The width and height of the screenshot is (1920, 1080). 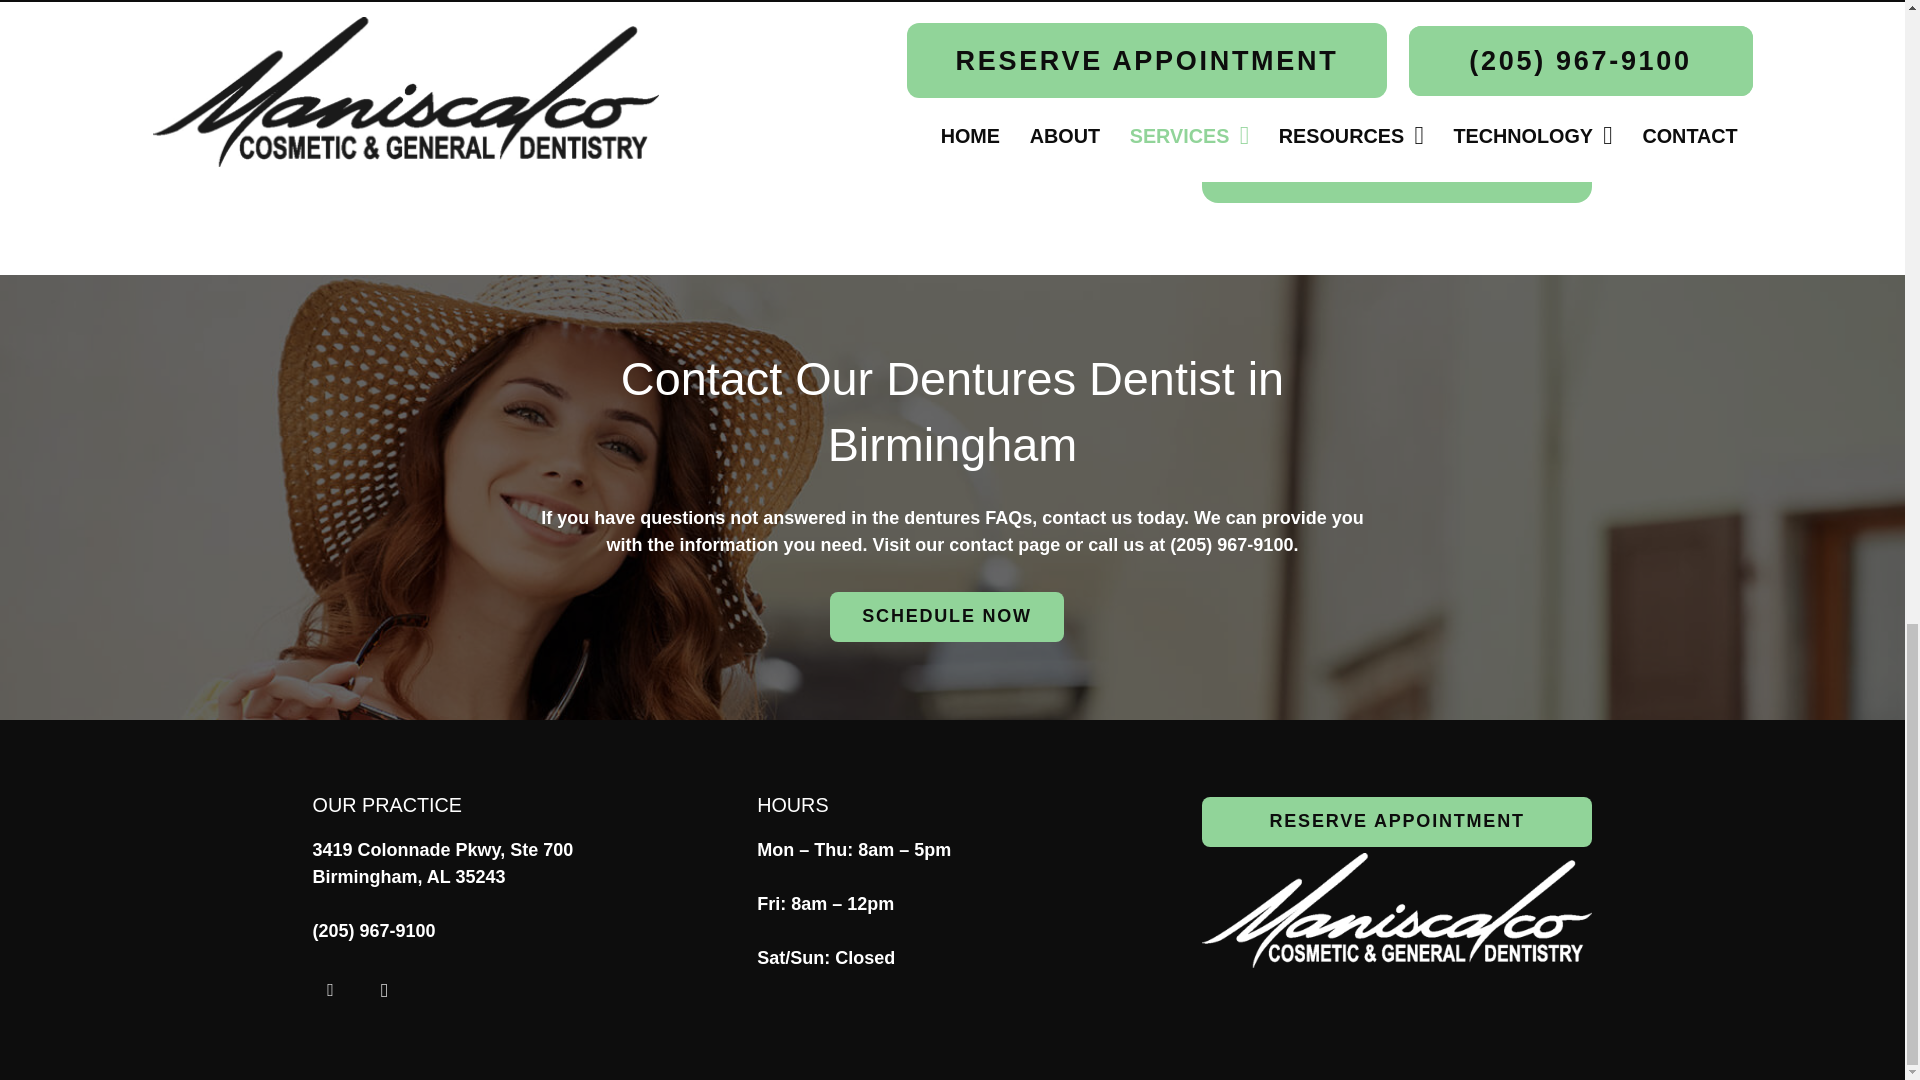 I want to click on Facebook, so click(x=329, y=990).